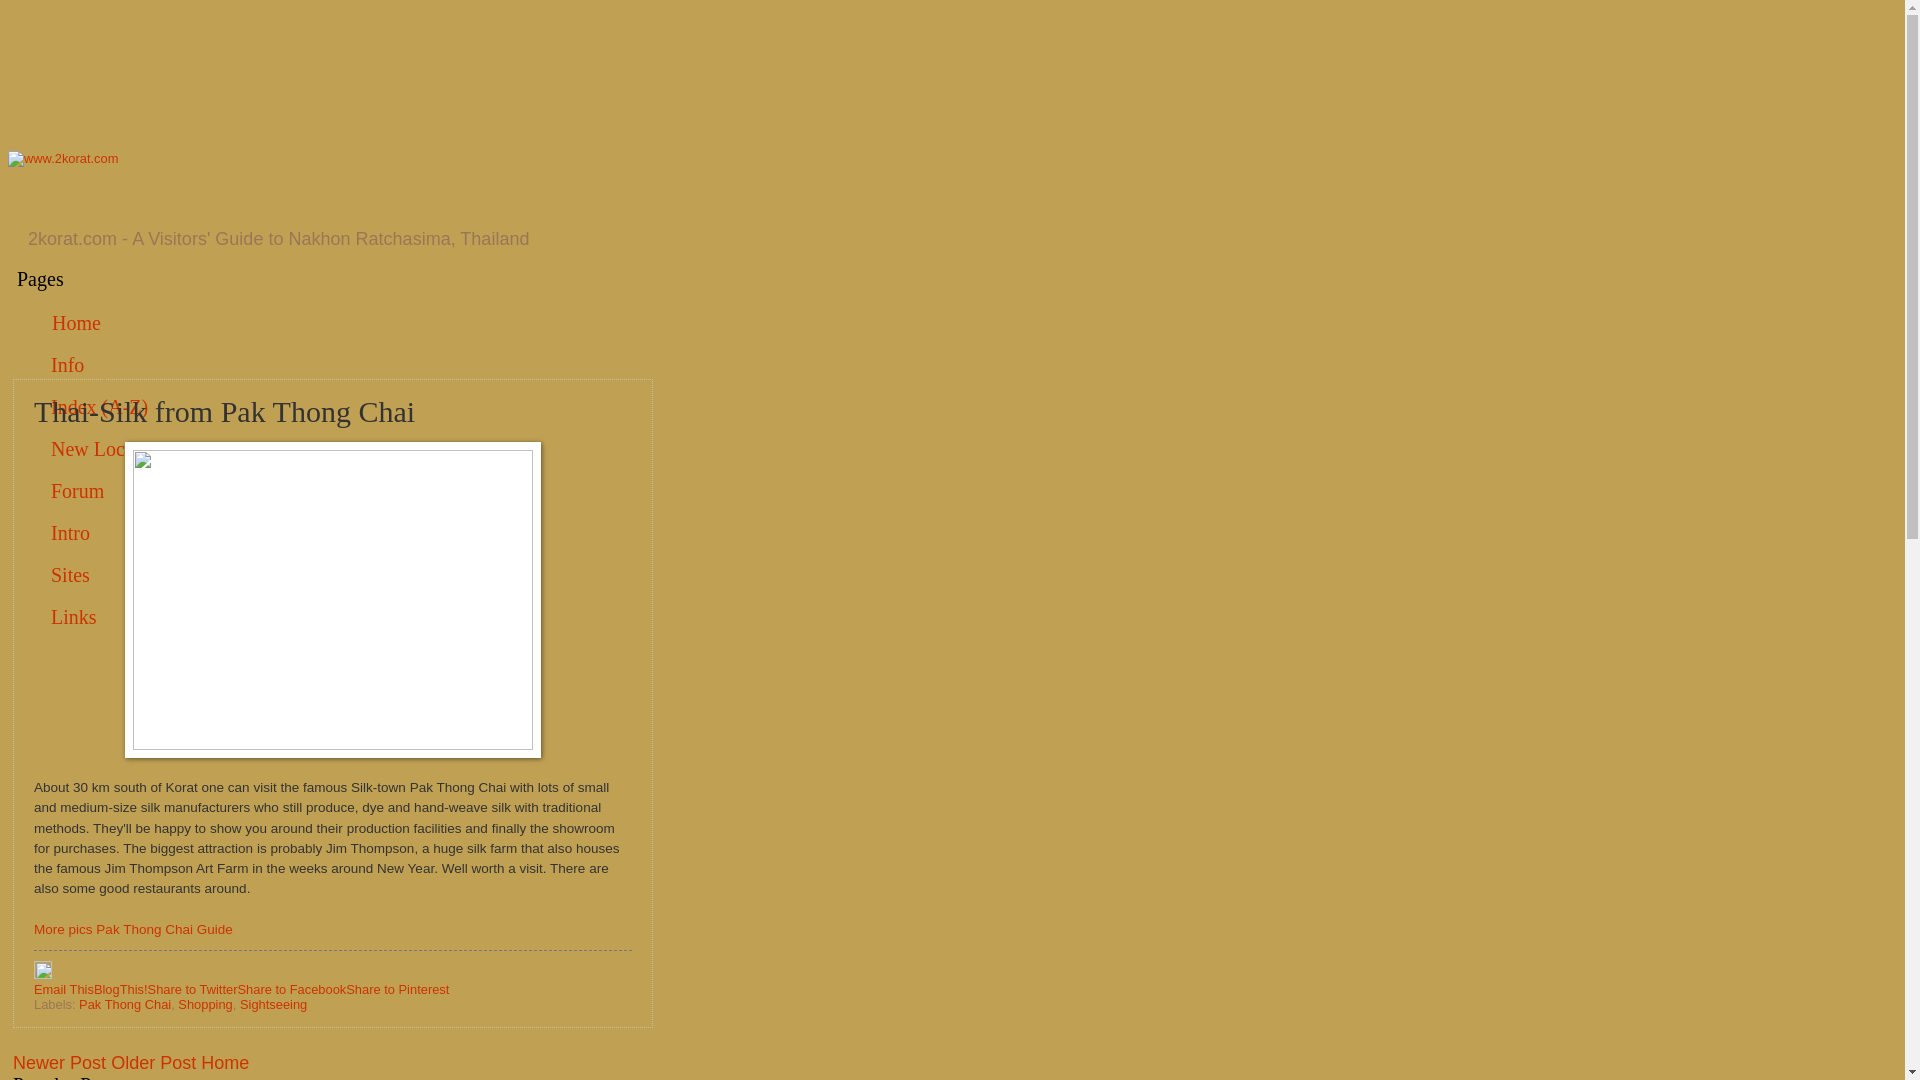 The width and height of the screenshot is (1920, 1080). I want to click on Shopping, so click(205, 1004).